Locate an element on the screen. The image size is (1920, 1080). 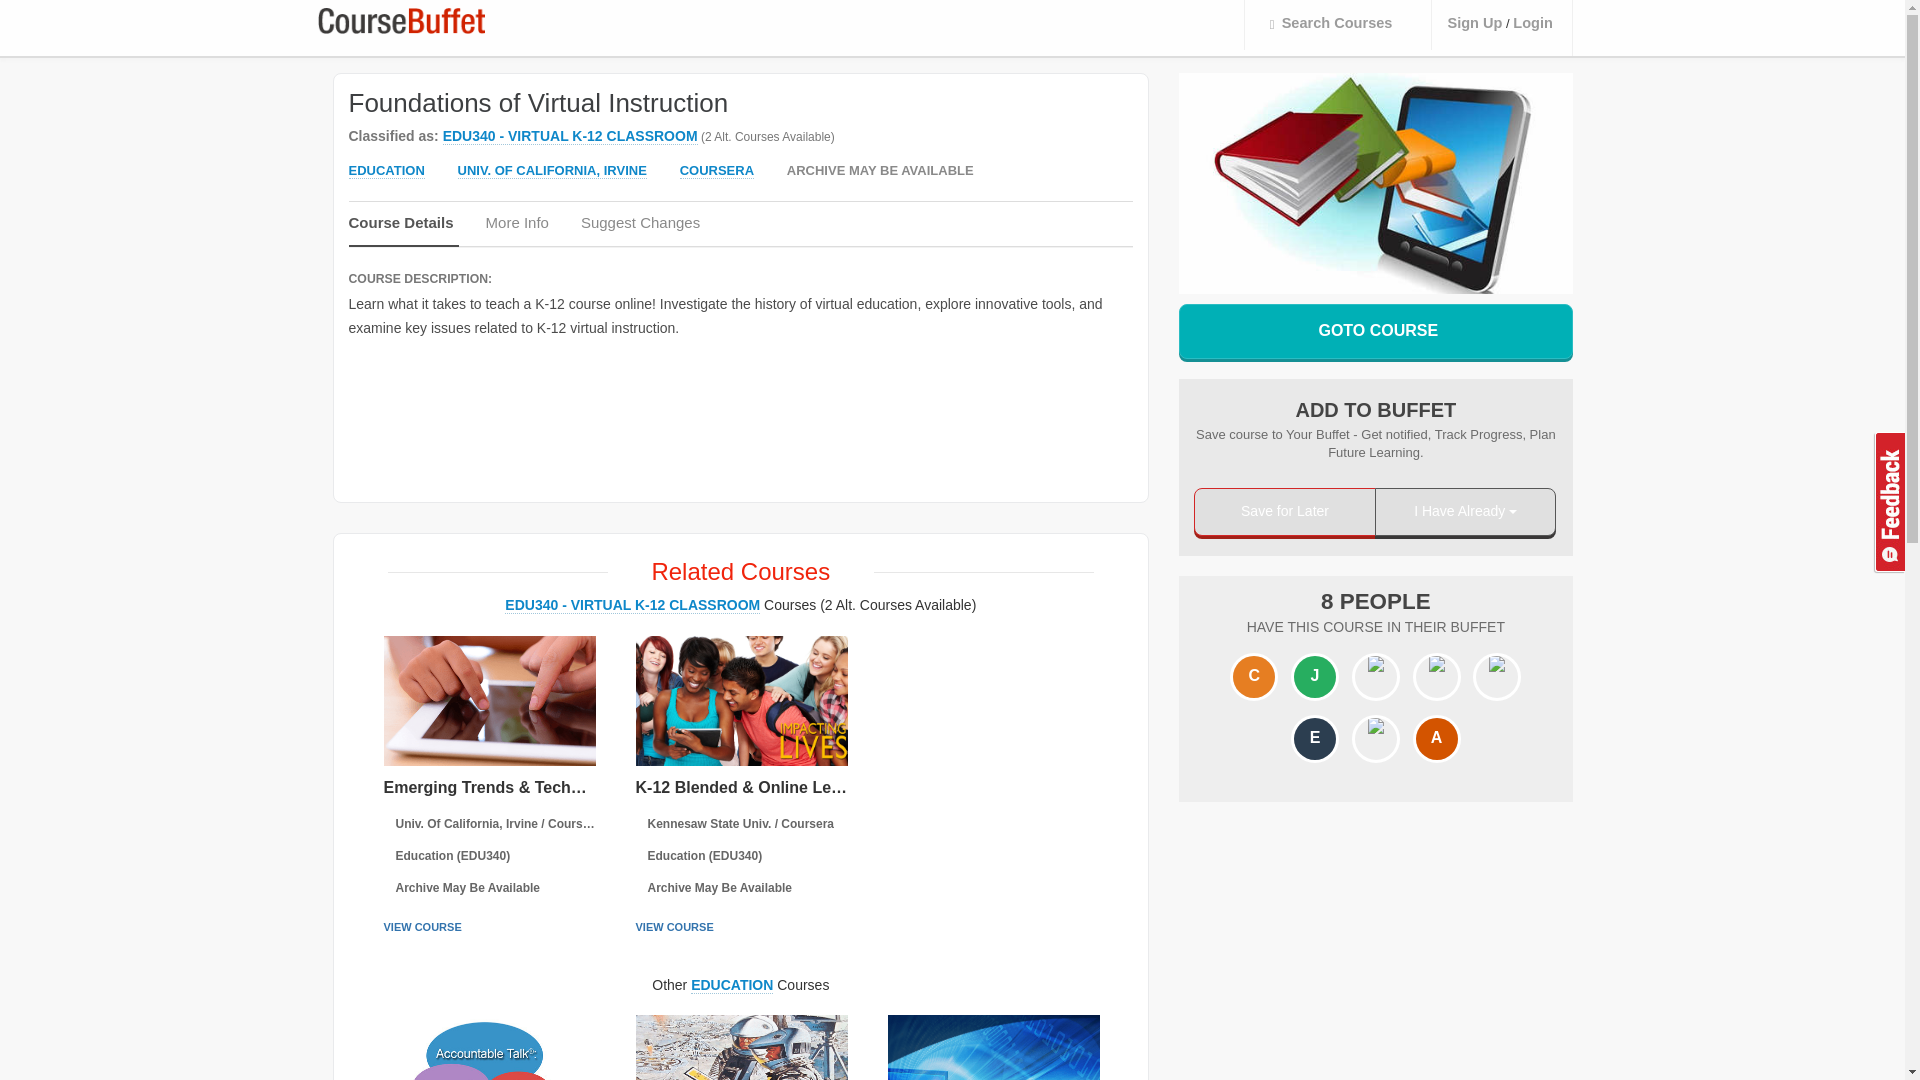
C is located at coordinates (1253, 676).